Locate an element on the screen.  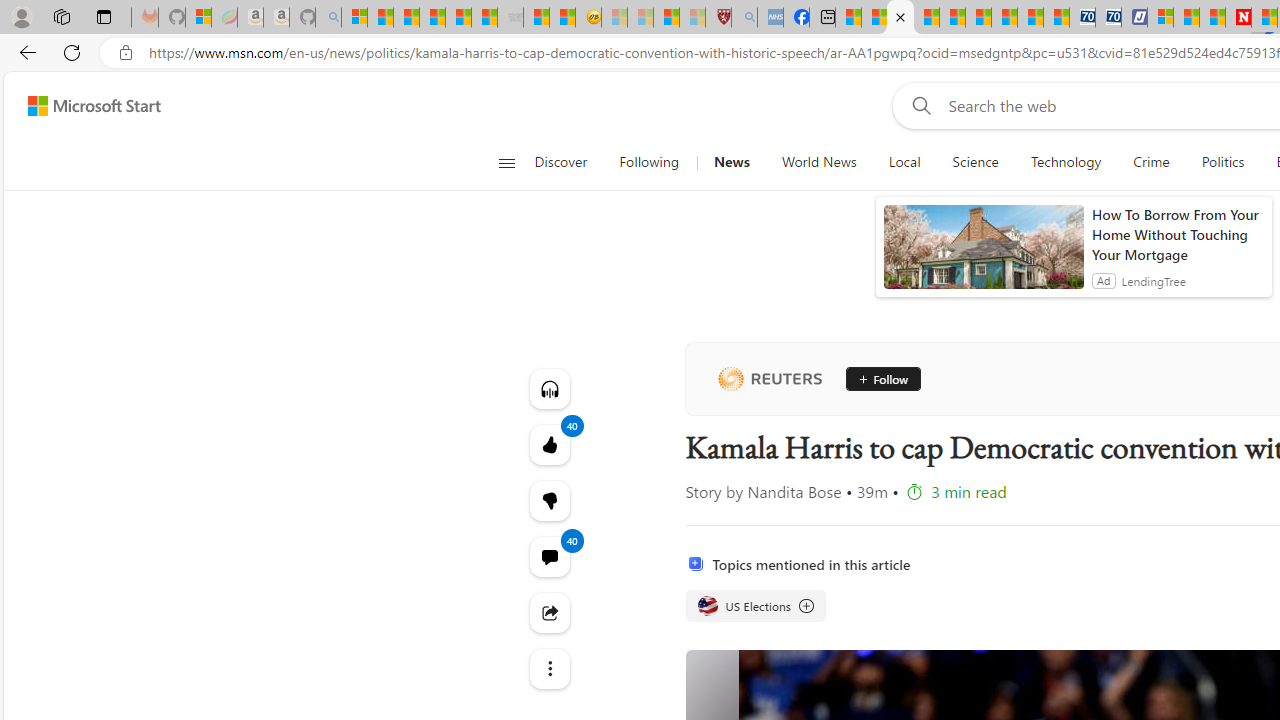
Technology is located at coordinates (1065, 162).